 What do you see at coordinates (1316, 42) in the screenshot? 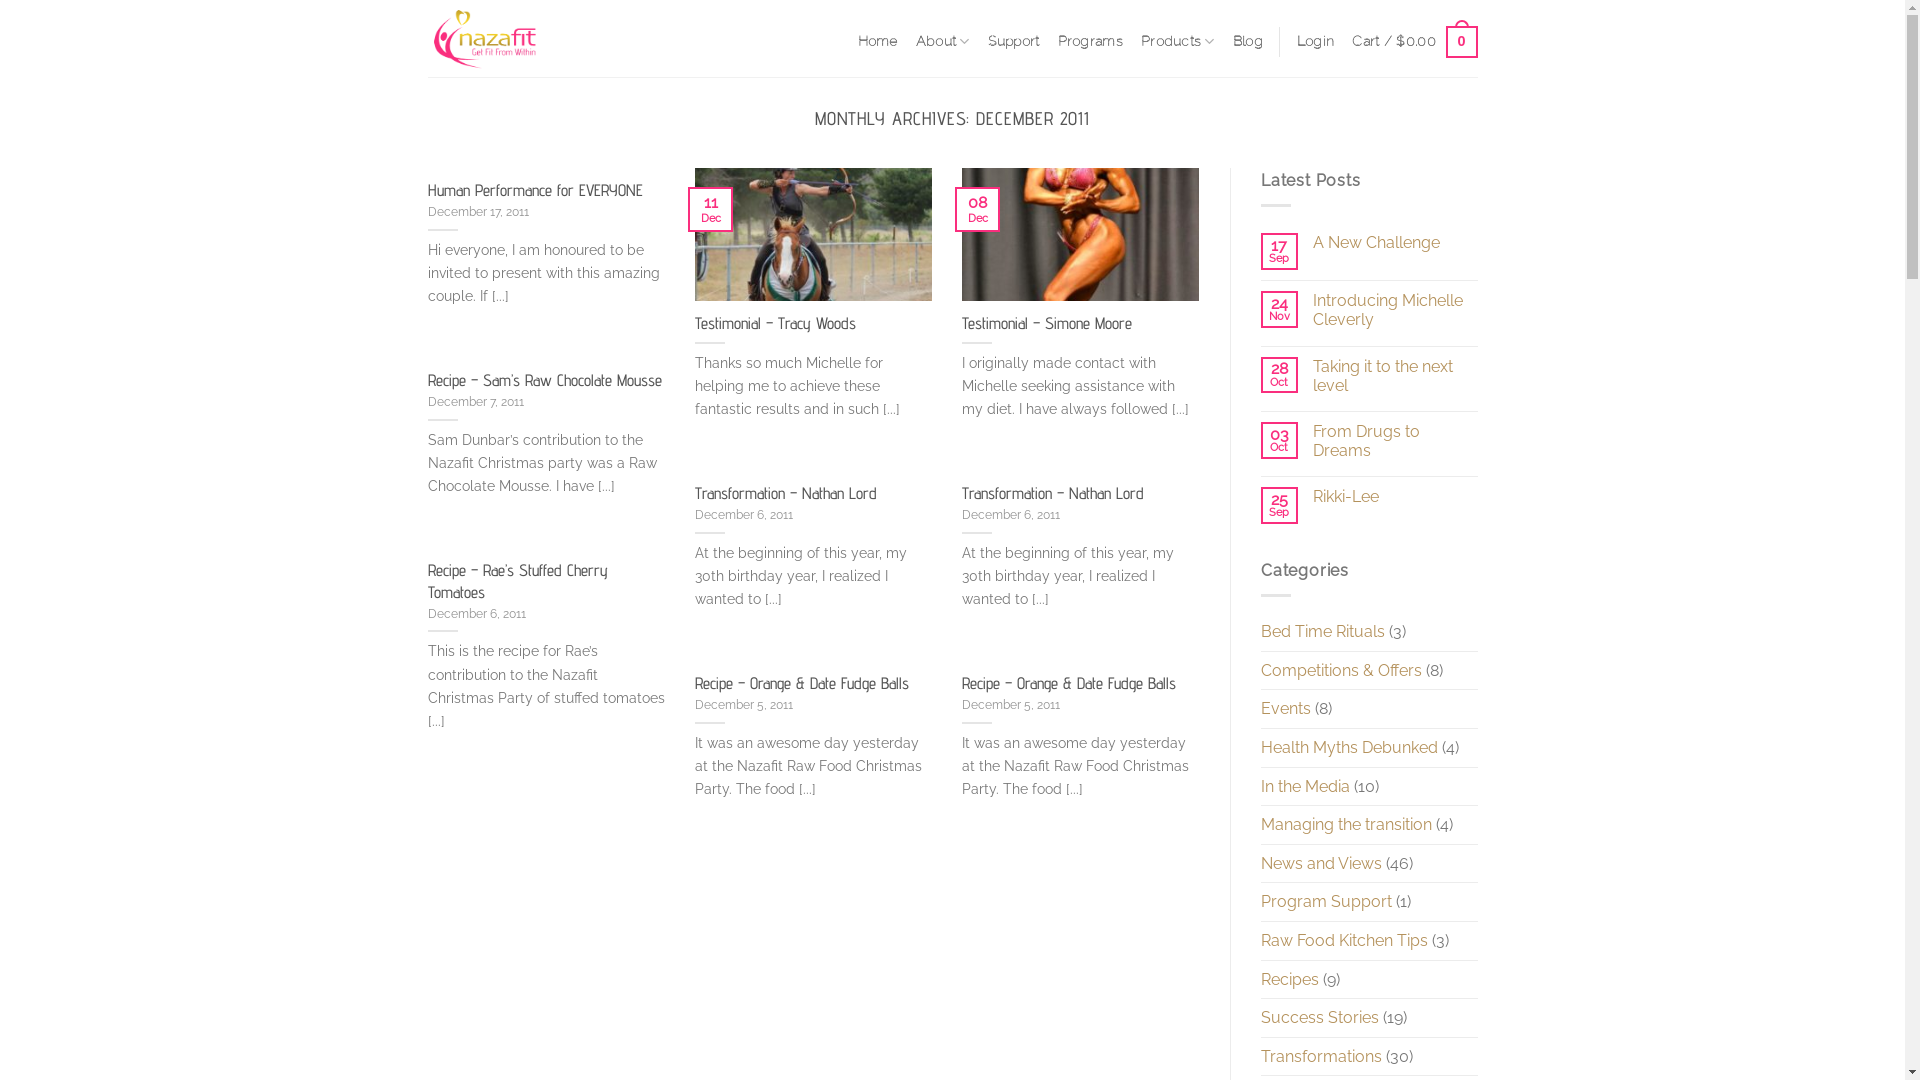
I see `Login` at bounding box center [1316, 42].